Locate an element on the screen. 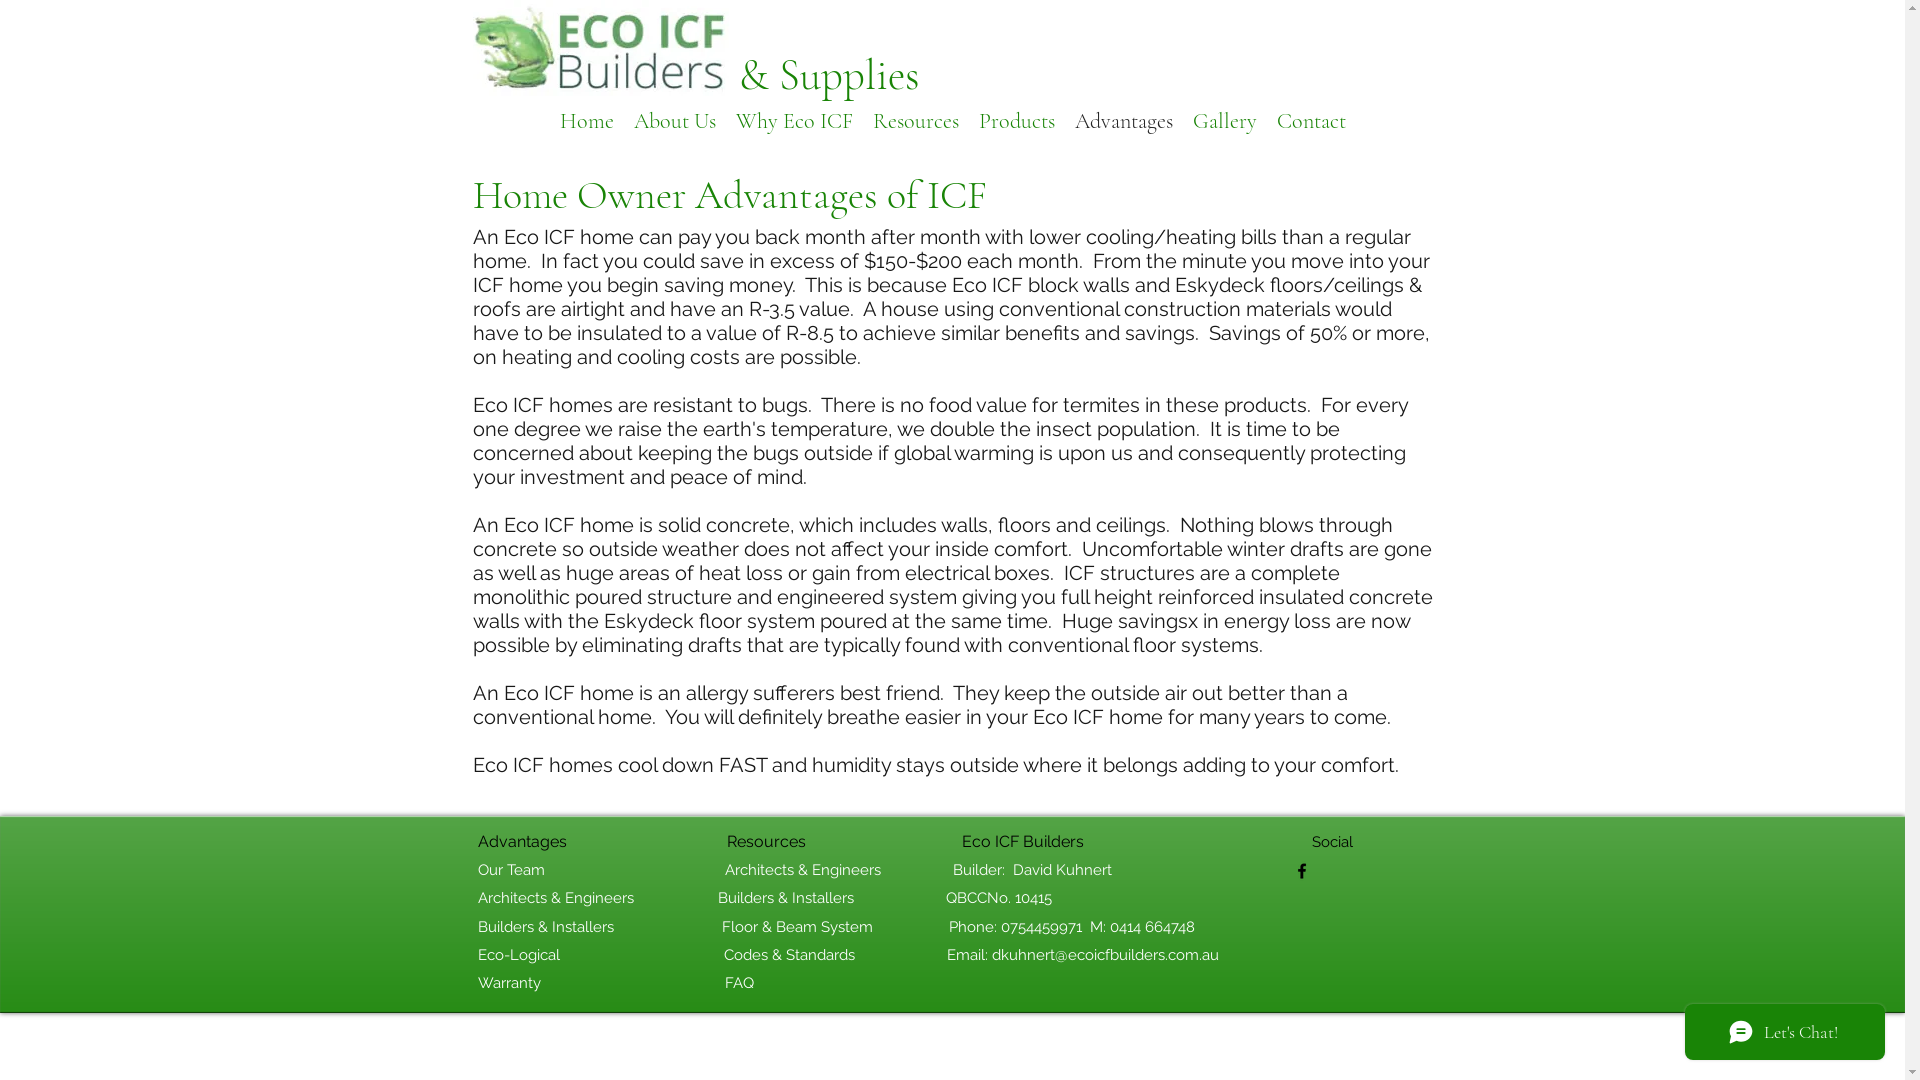 This screenshot has width=1920, height=1080. Architects & Engineers is located at coordinates (556, 898).